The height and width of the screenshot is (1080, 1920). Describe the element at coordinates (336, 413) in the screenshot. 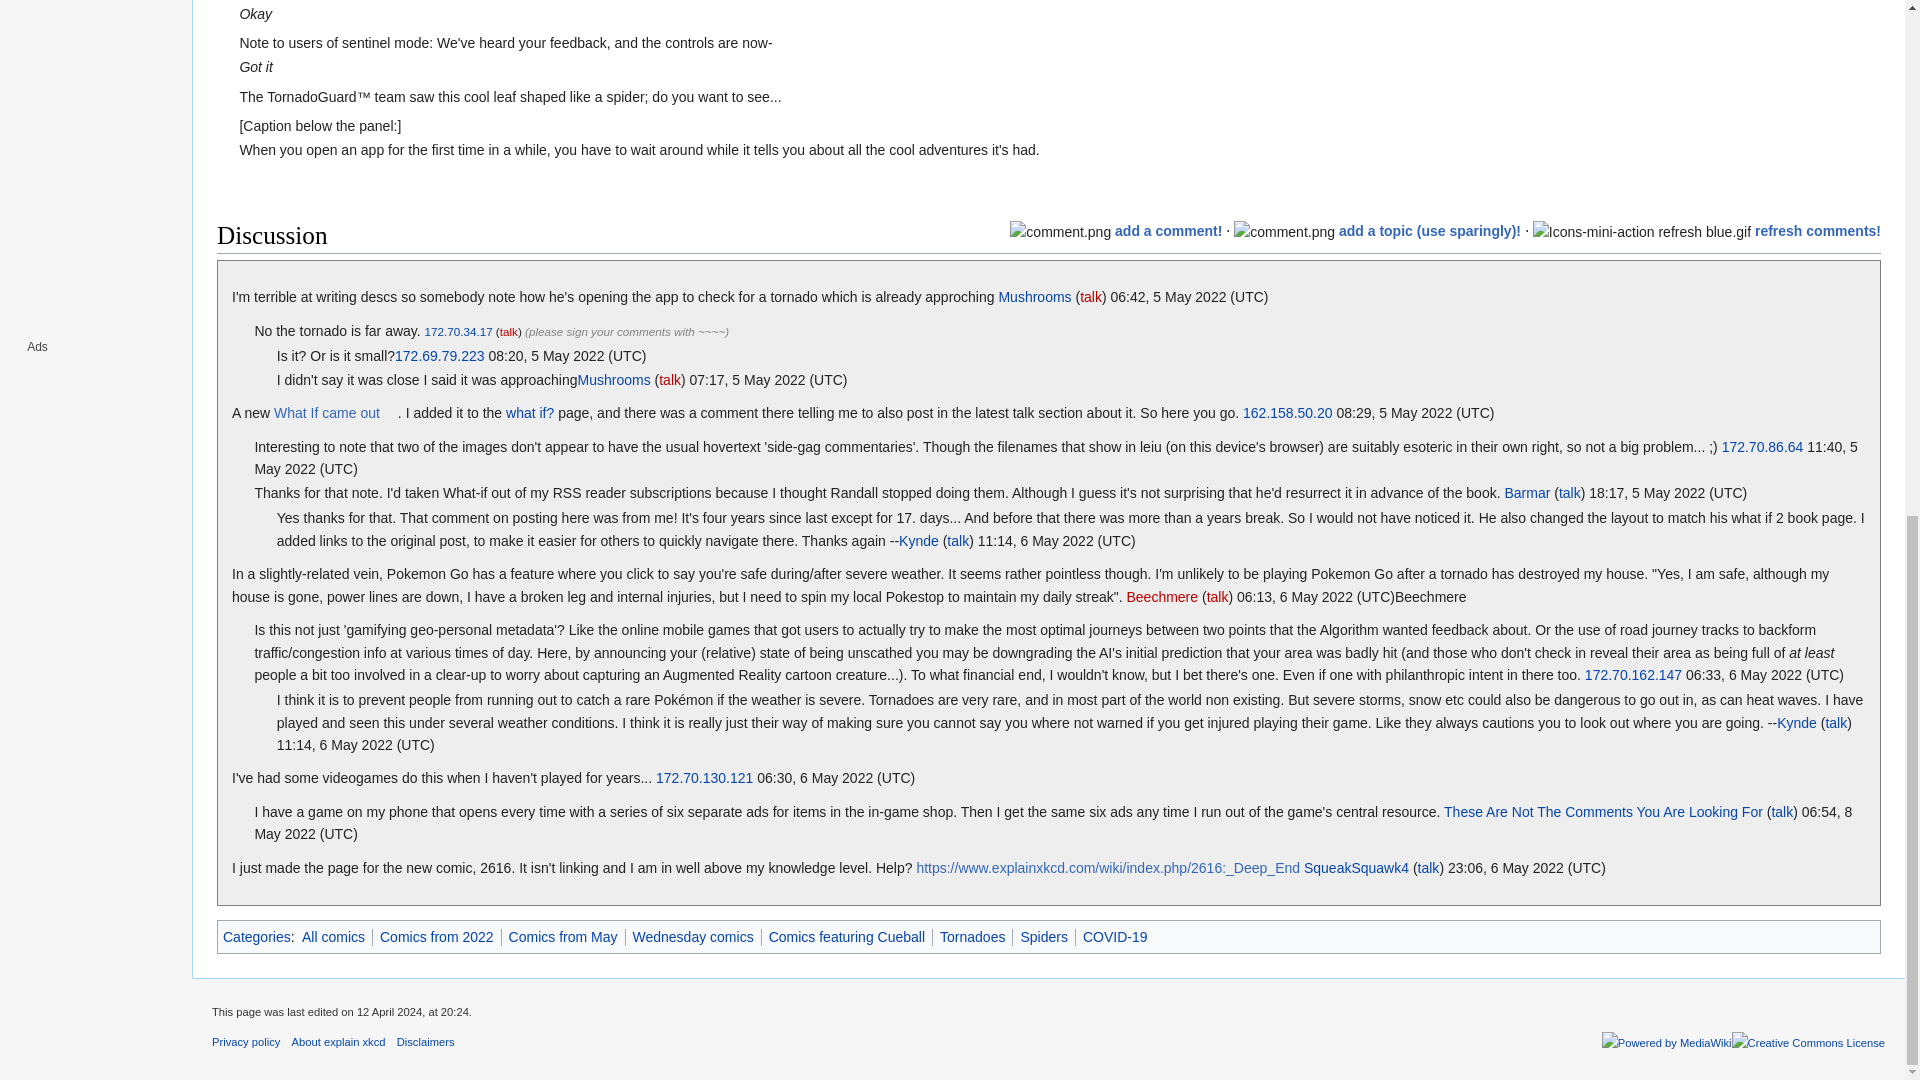

I see `What If came out` at that location.